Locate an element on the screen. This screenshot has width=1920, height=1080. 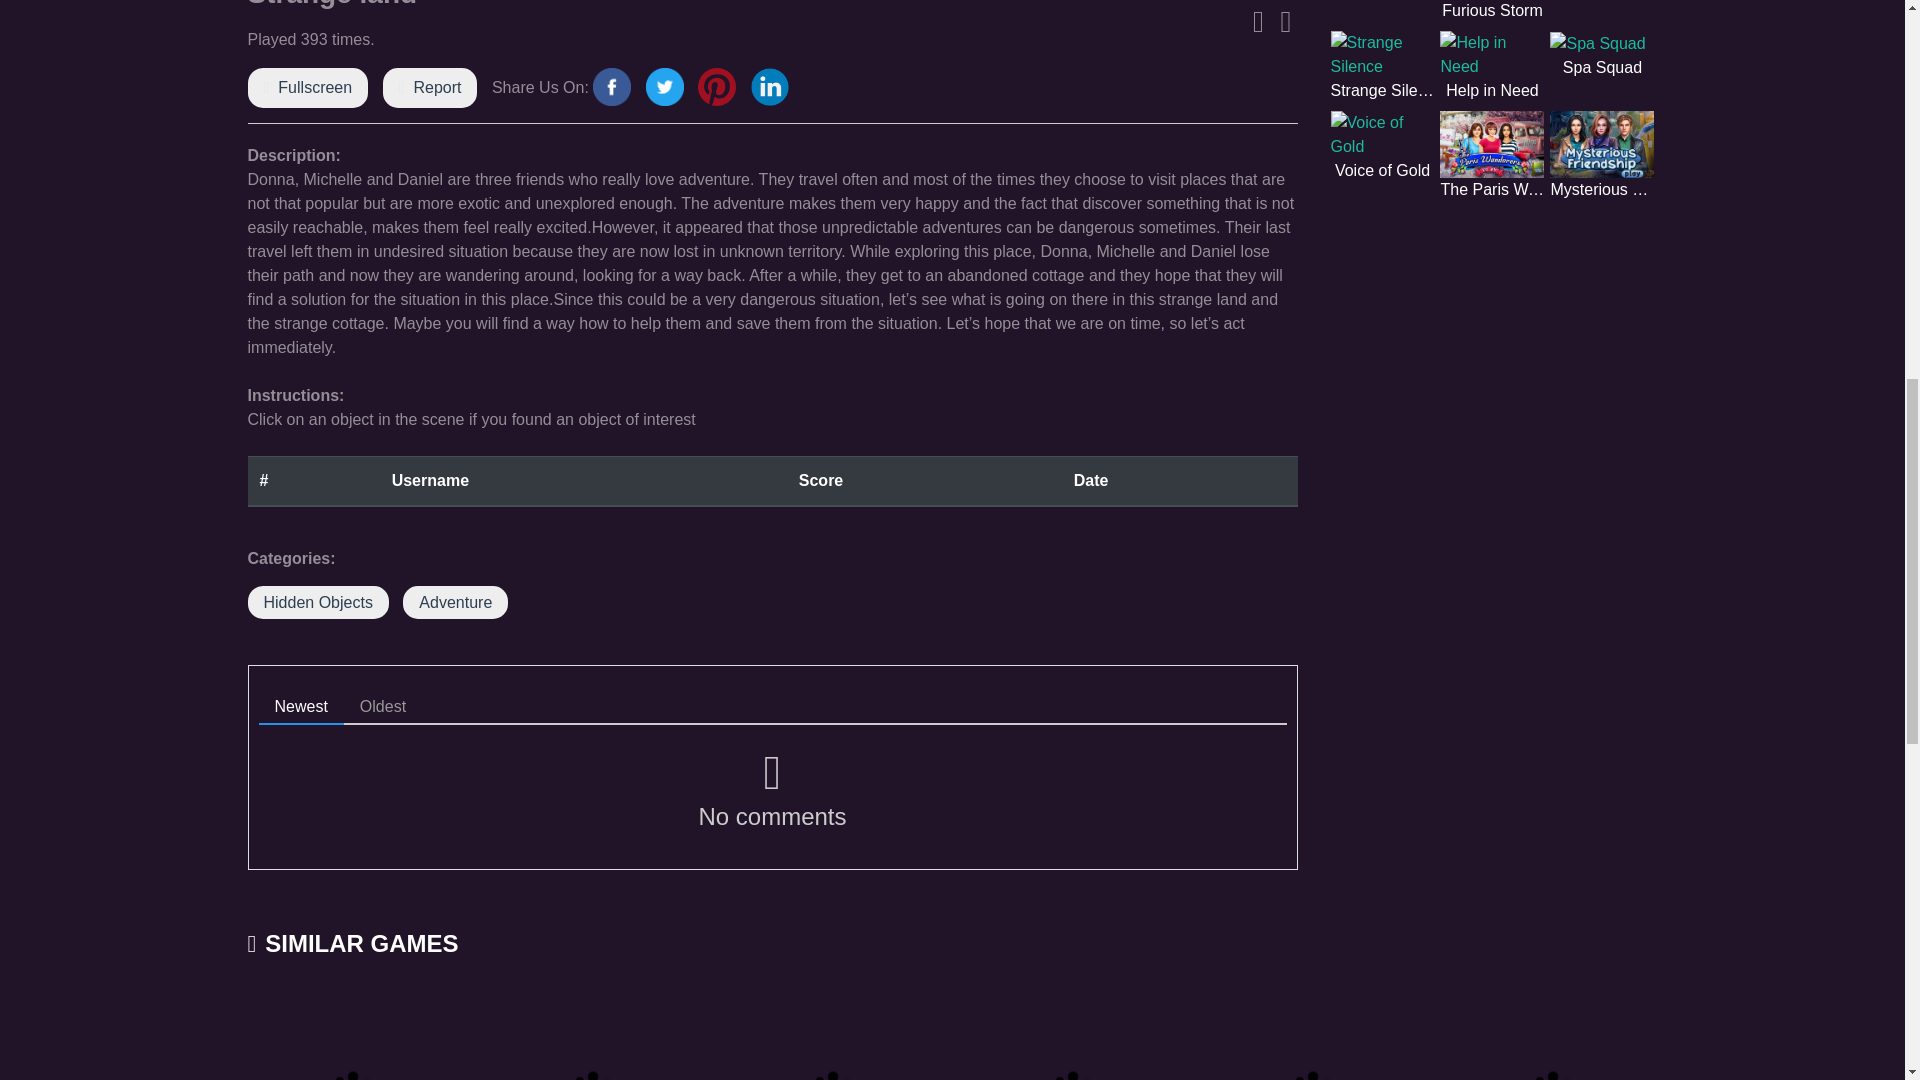
Hidden Objects is located at coordinates (318, 602).